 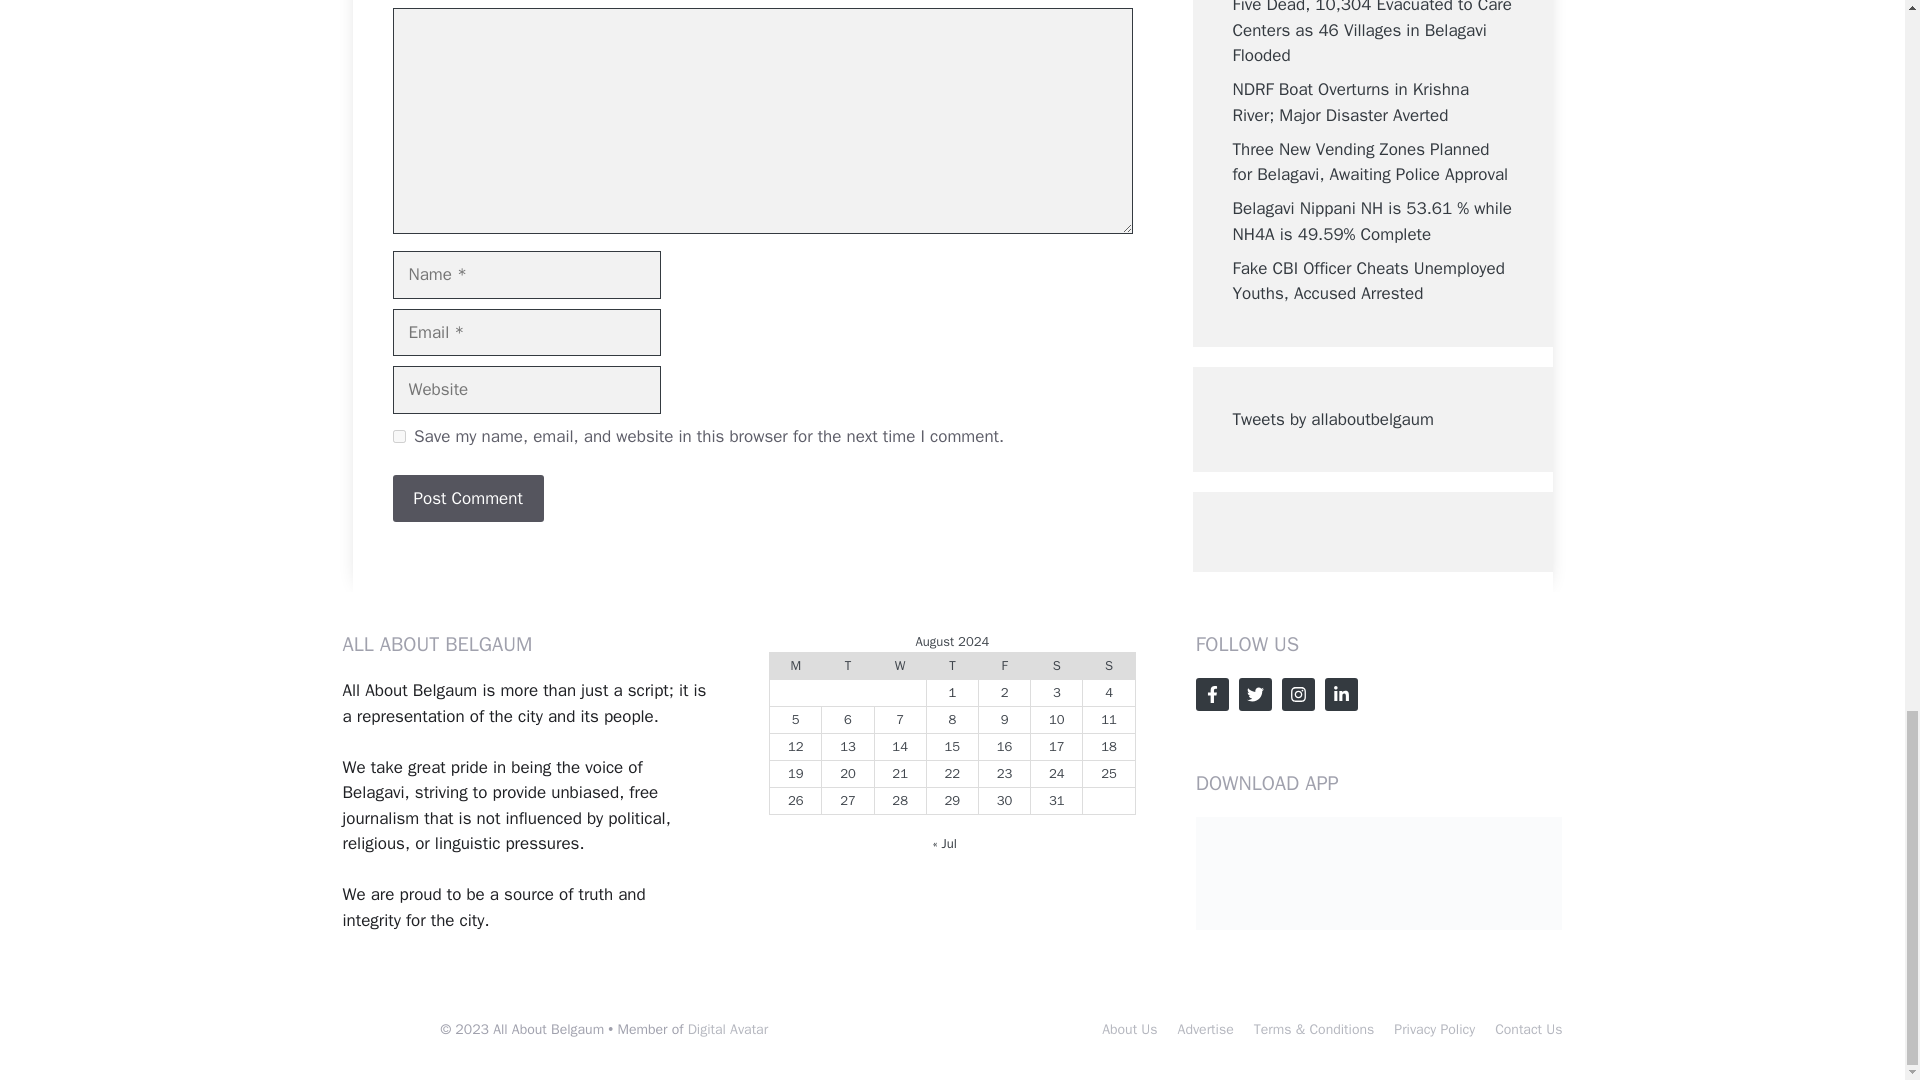 What do you see at coordinates (398, 436) in the screenshot?
I see `yes` at bounding box center [398, 436].